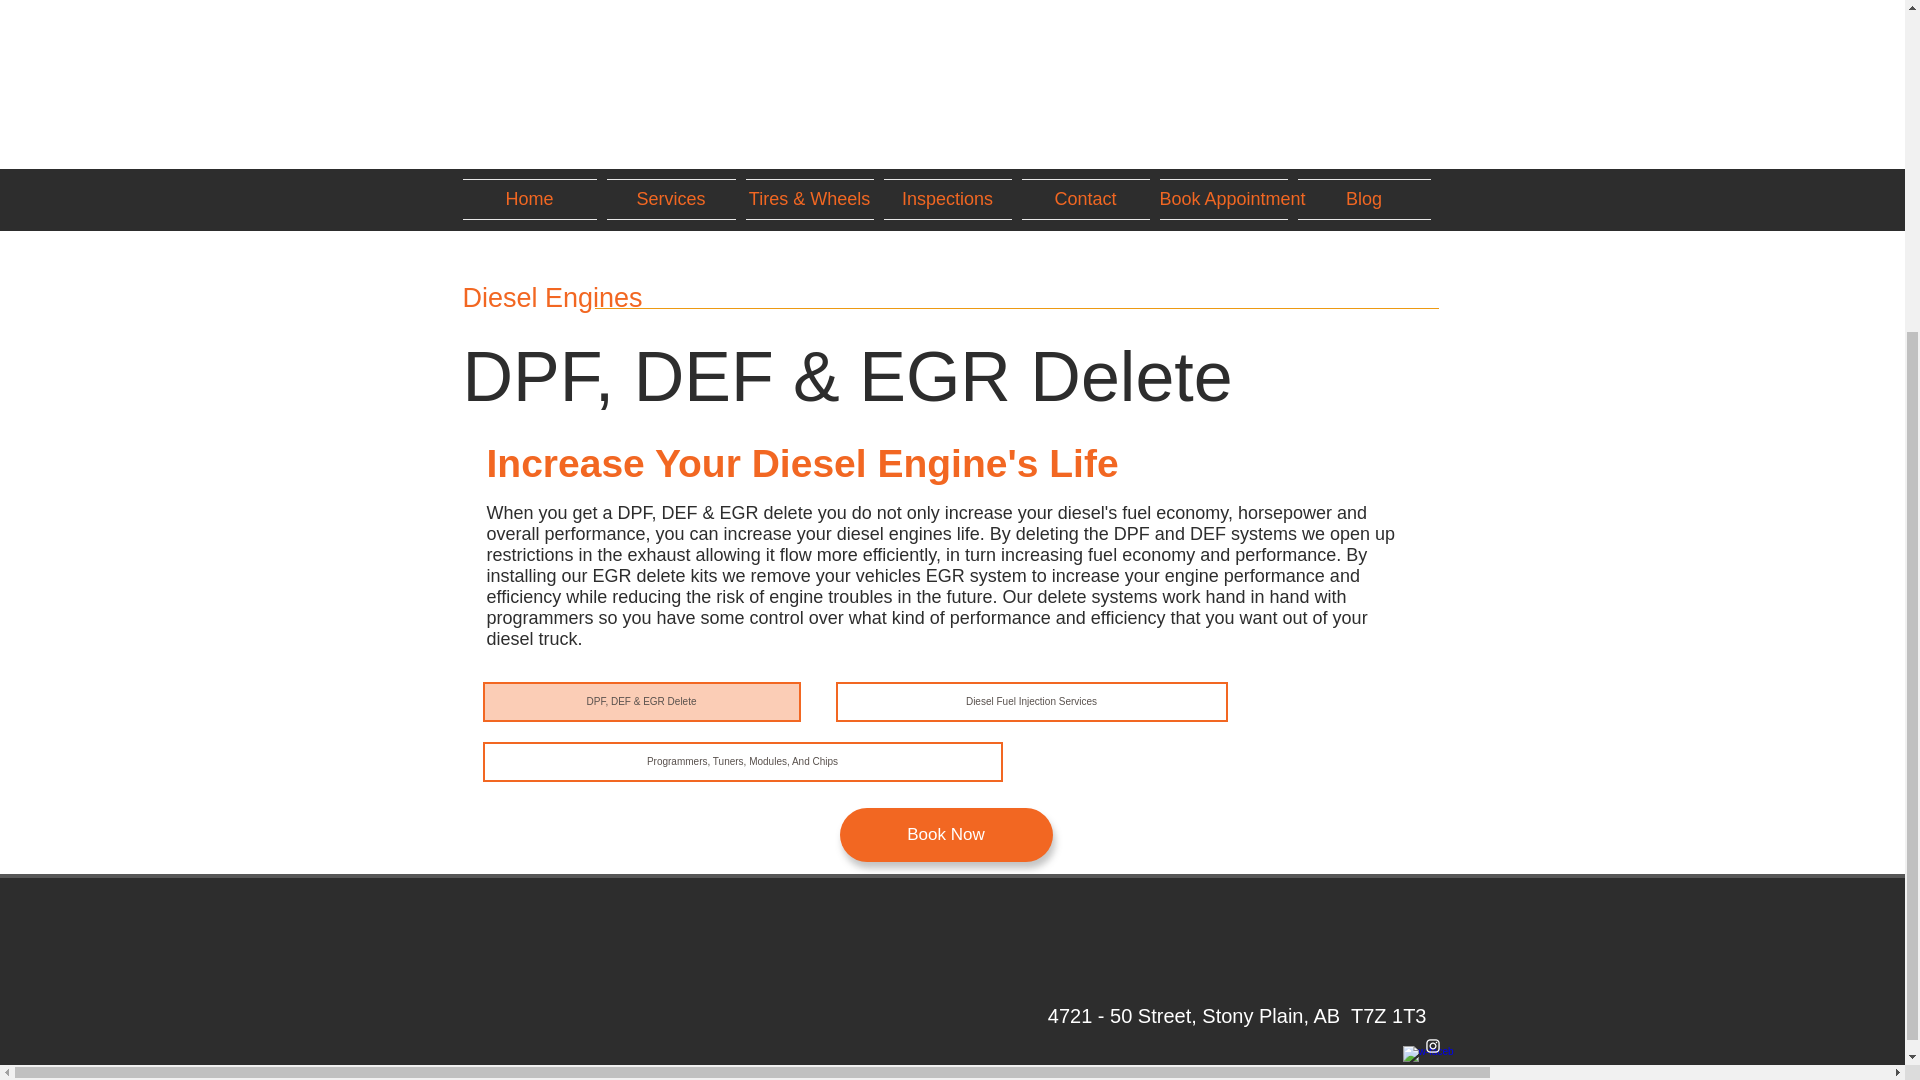  What do you see at coordinates (1032, 702) in the screenshot?
I see `Diesel Fuel Injection Services` at bounding box center [1032, 702].